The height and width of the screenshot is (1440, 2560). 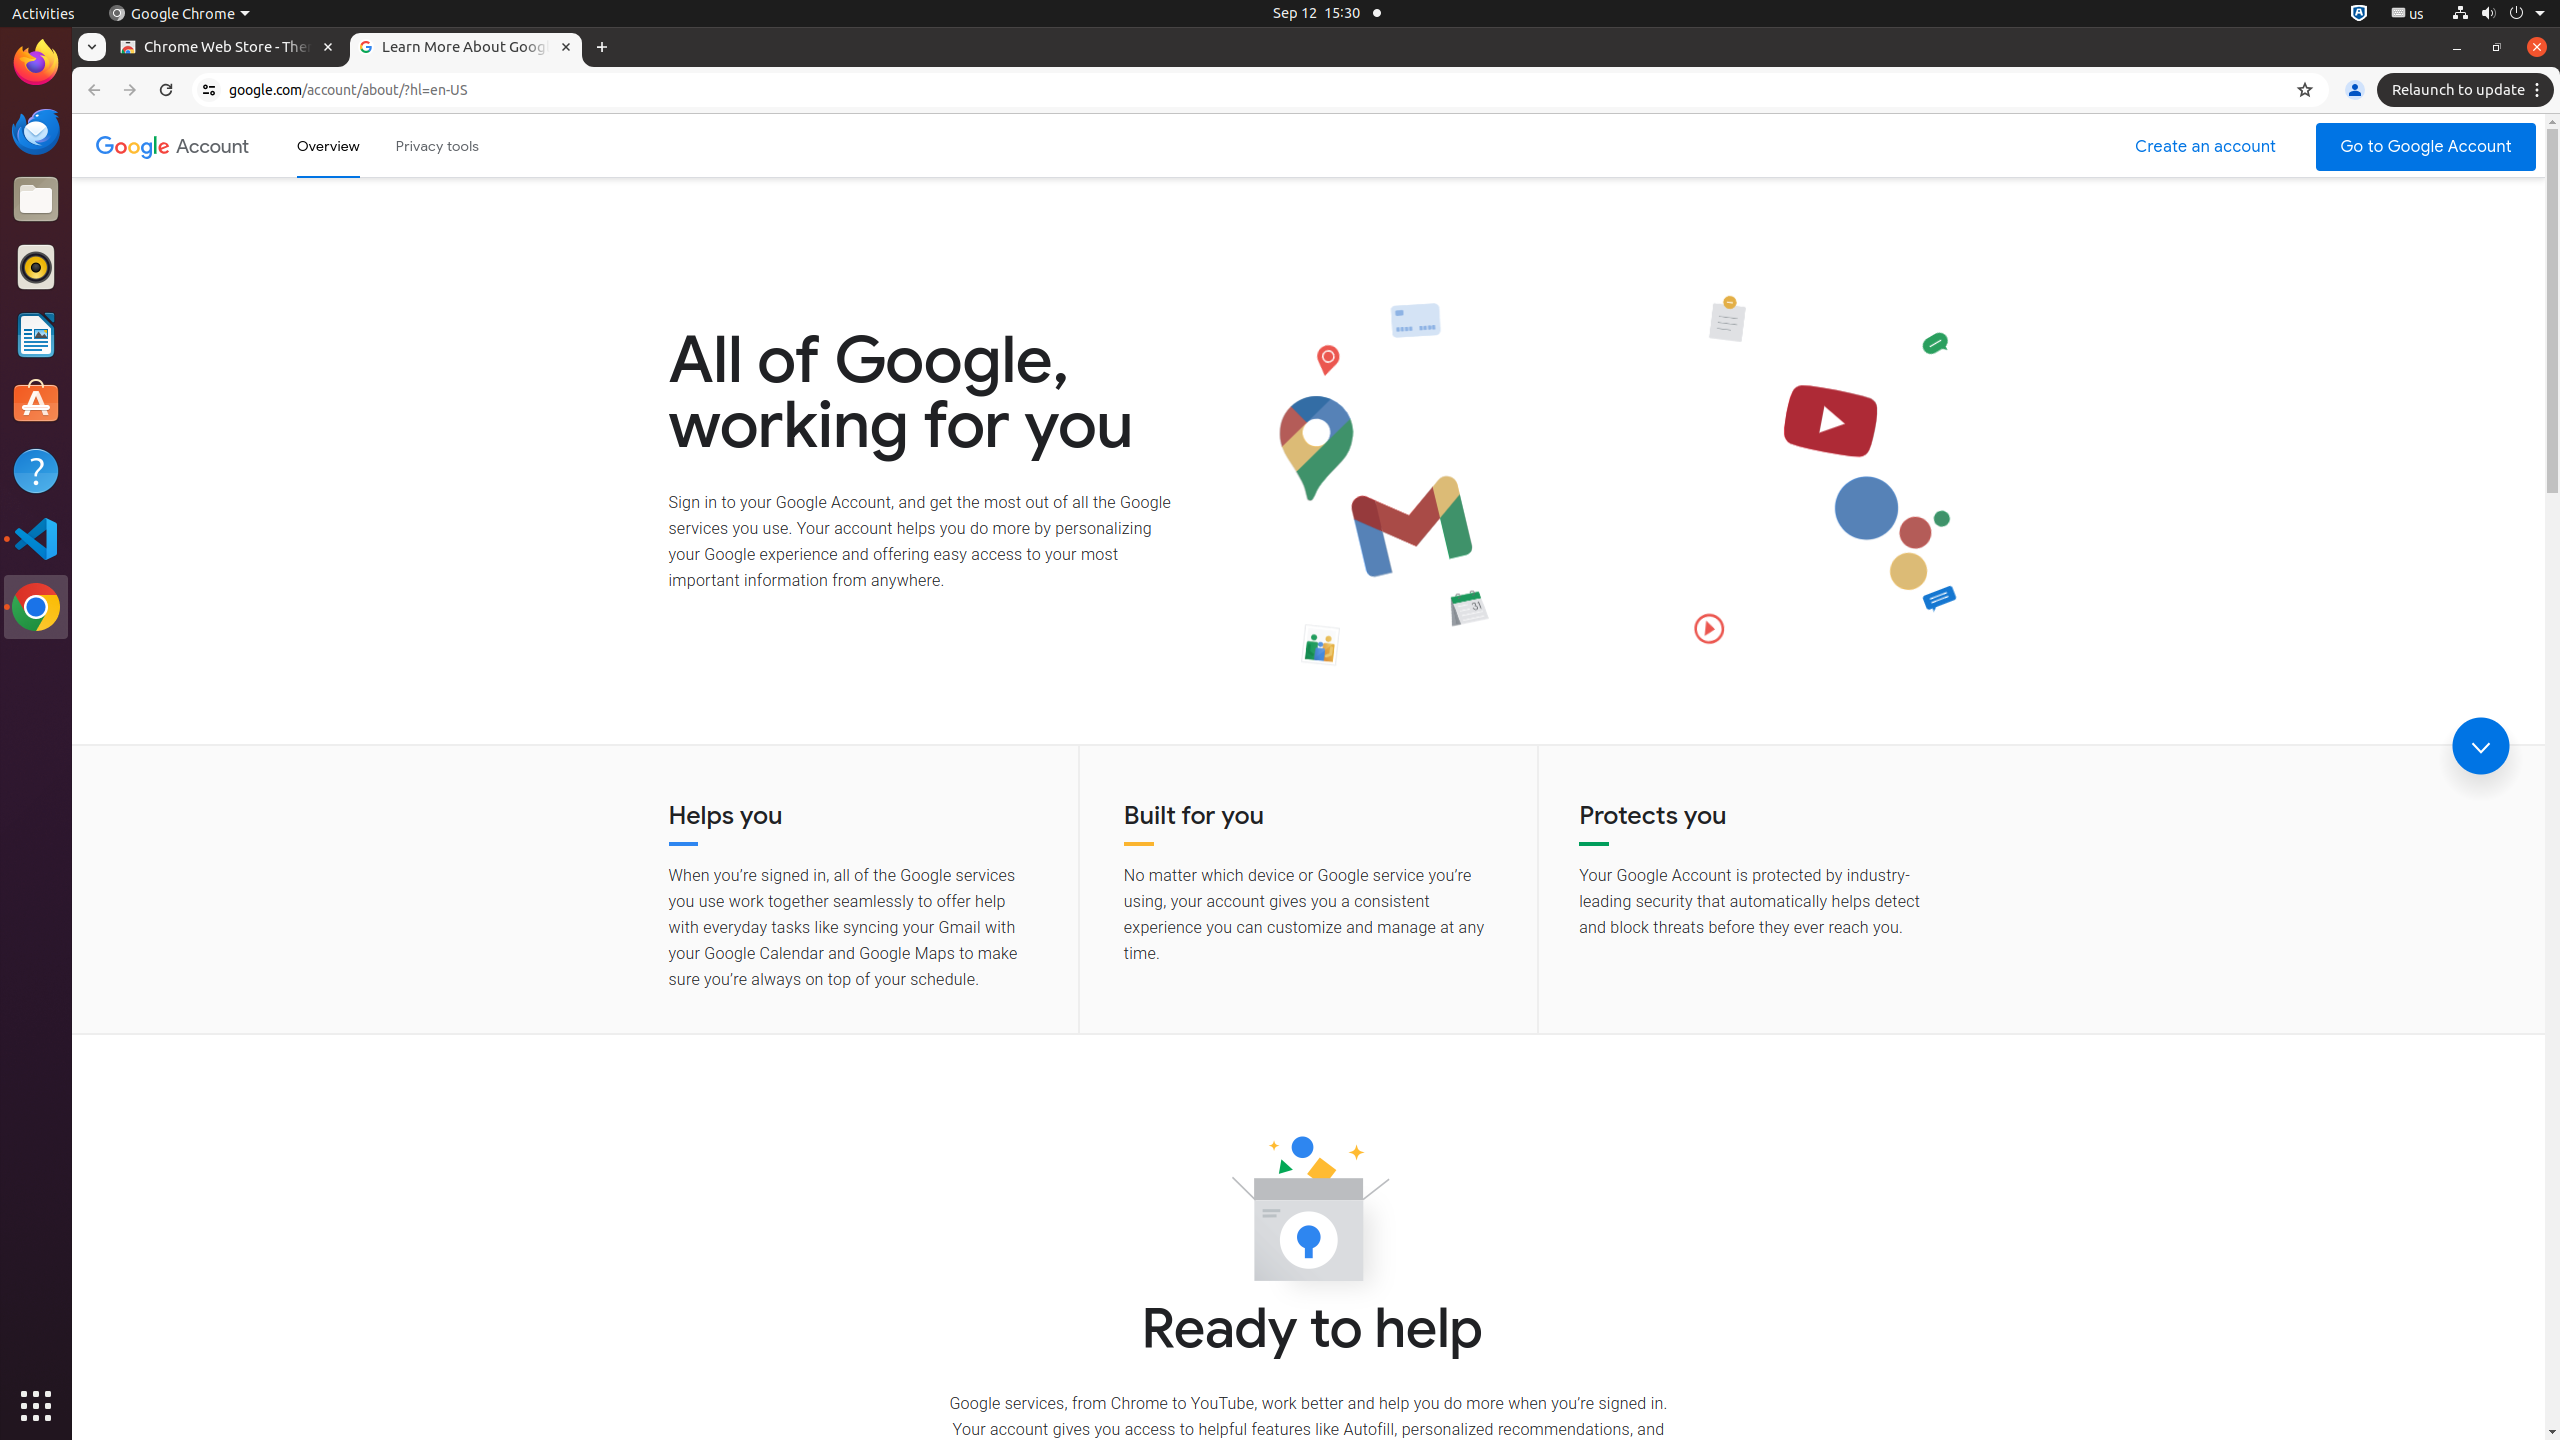 I want to click on Help, so click(x=36, y=470).